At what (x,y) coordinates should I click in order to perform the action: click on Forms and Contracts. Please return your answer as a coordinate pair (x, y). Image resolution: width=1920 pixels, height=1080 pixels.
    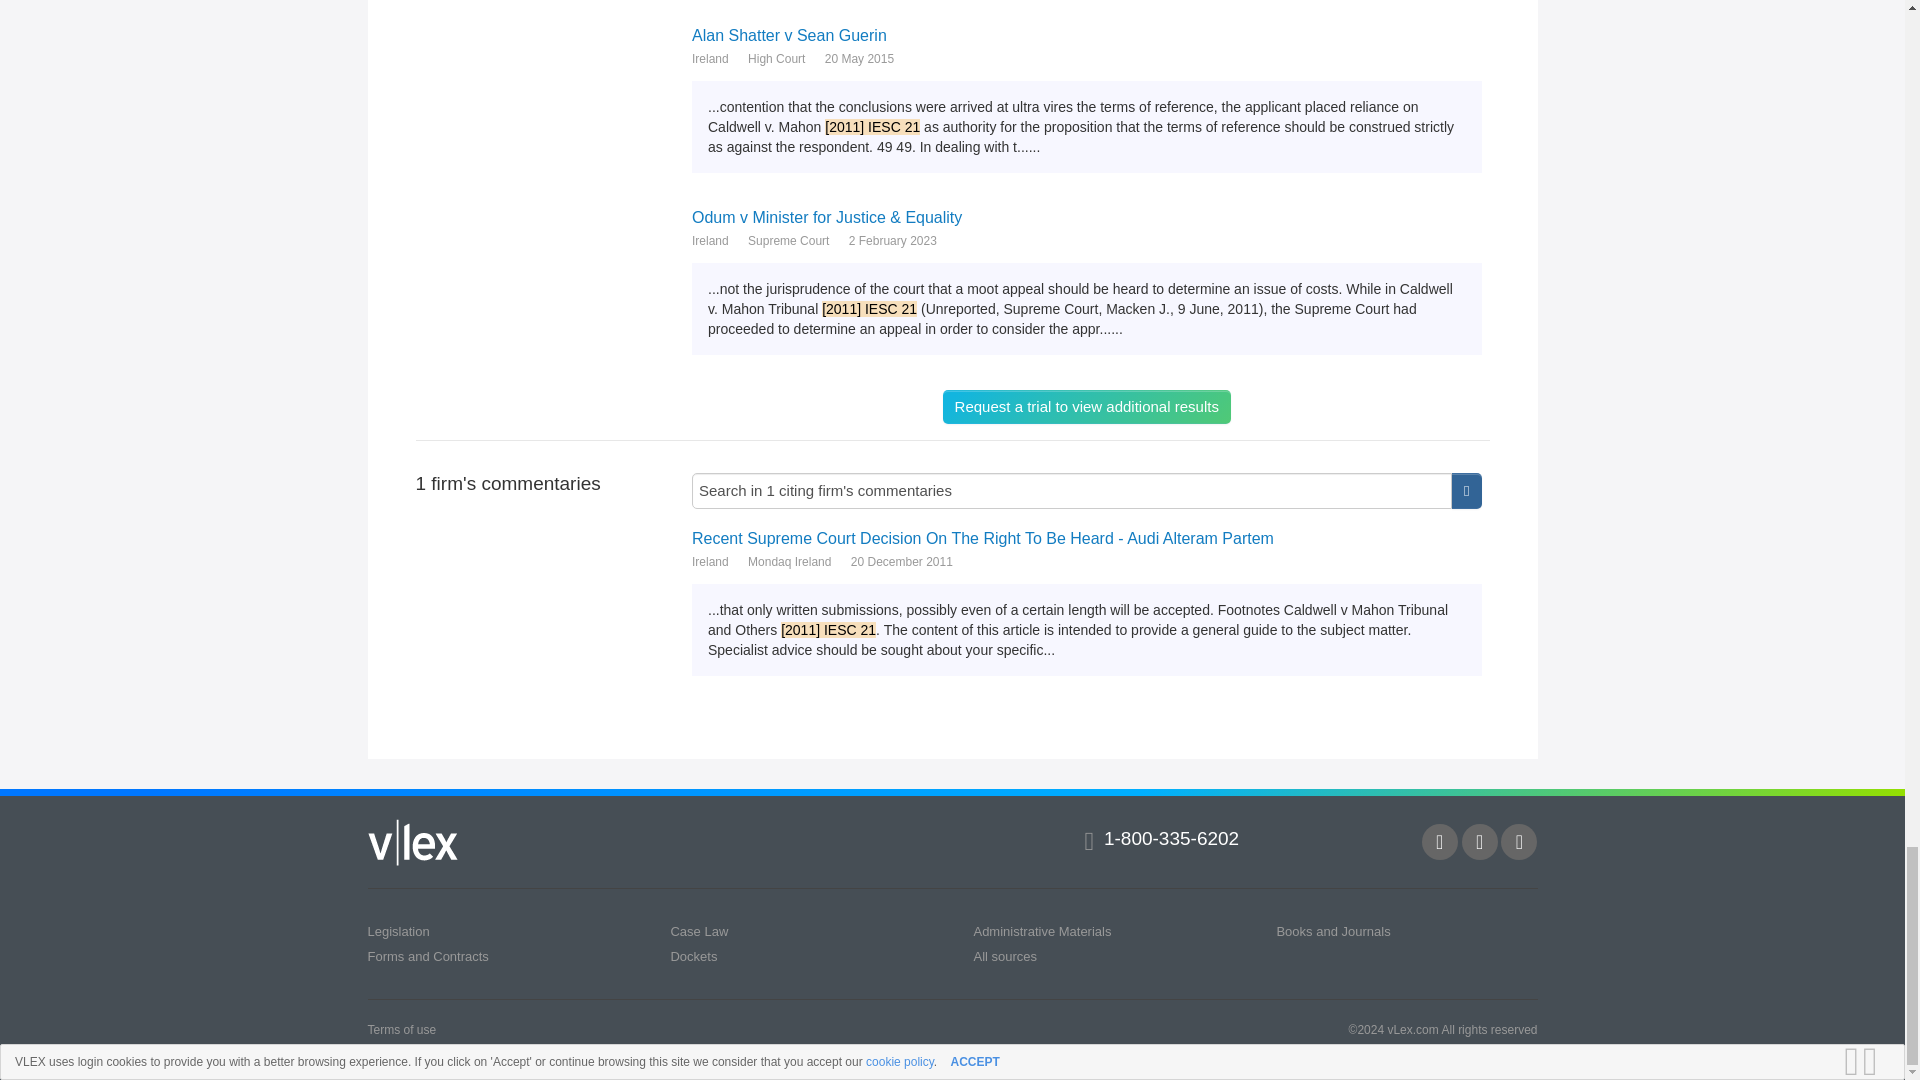
    Looking at the image, I should click on (428, 956).